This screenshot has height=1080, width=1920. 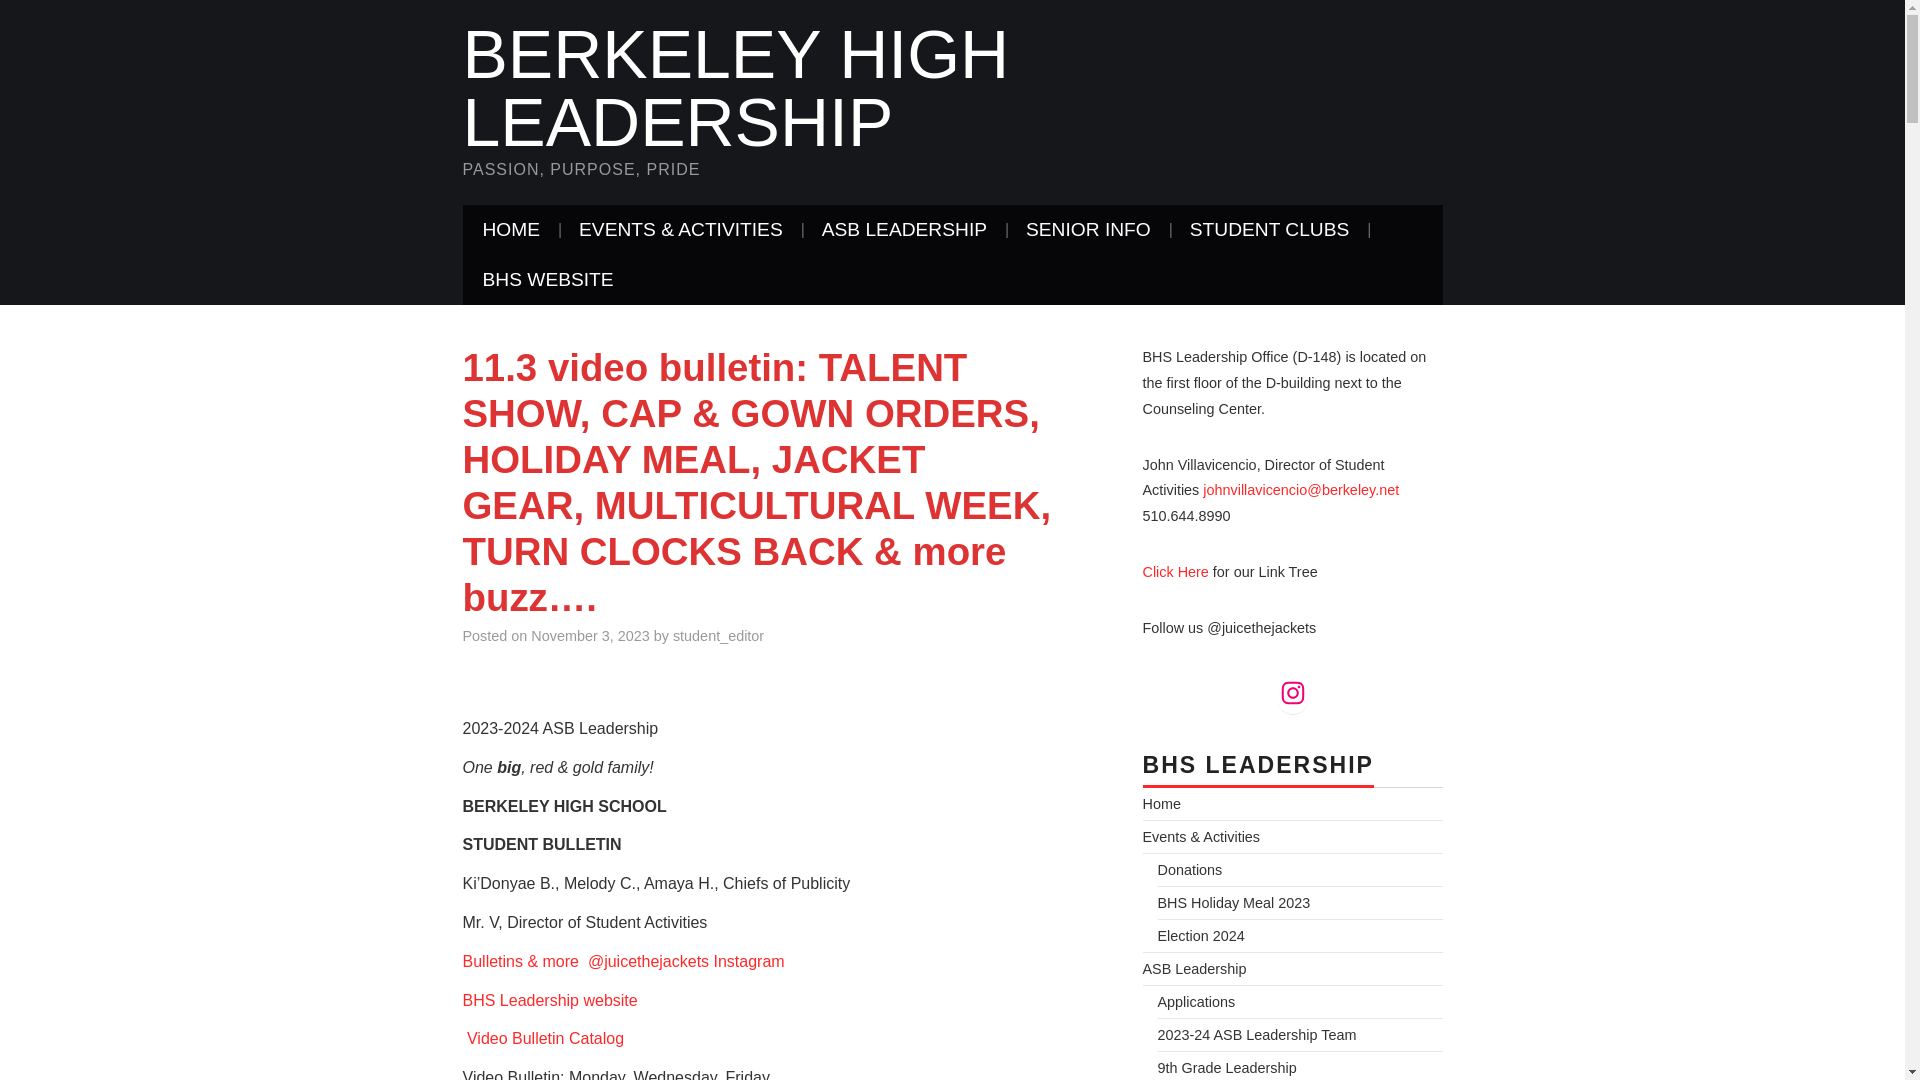 I want to click on SENIOR INFO, so click(x=1088, y=230).